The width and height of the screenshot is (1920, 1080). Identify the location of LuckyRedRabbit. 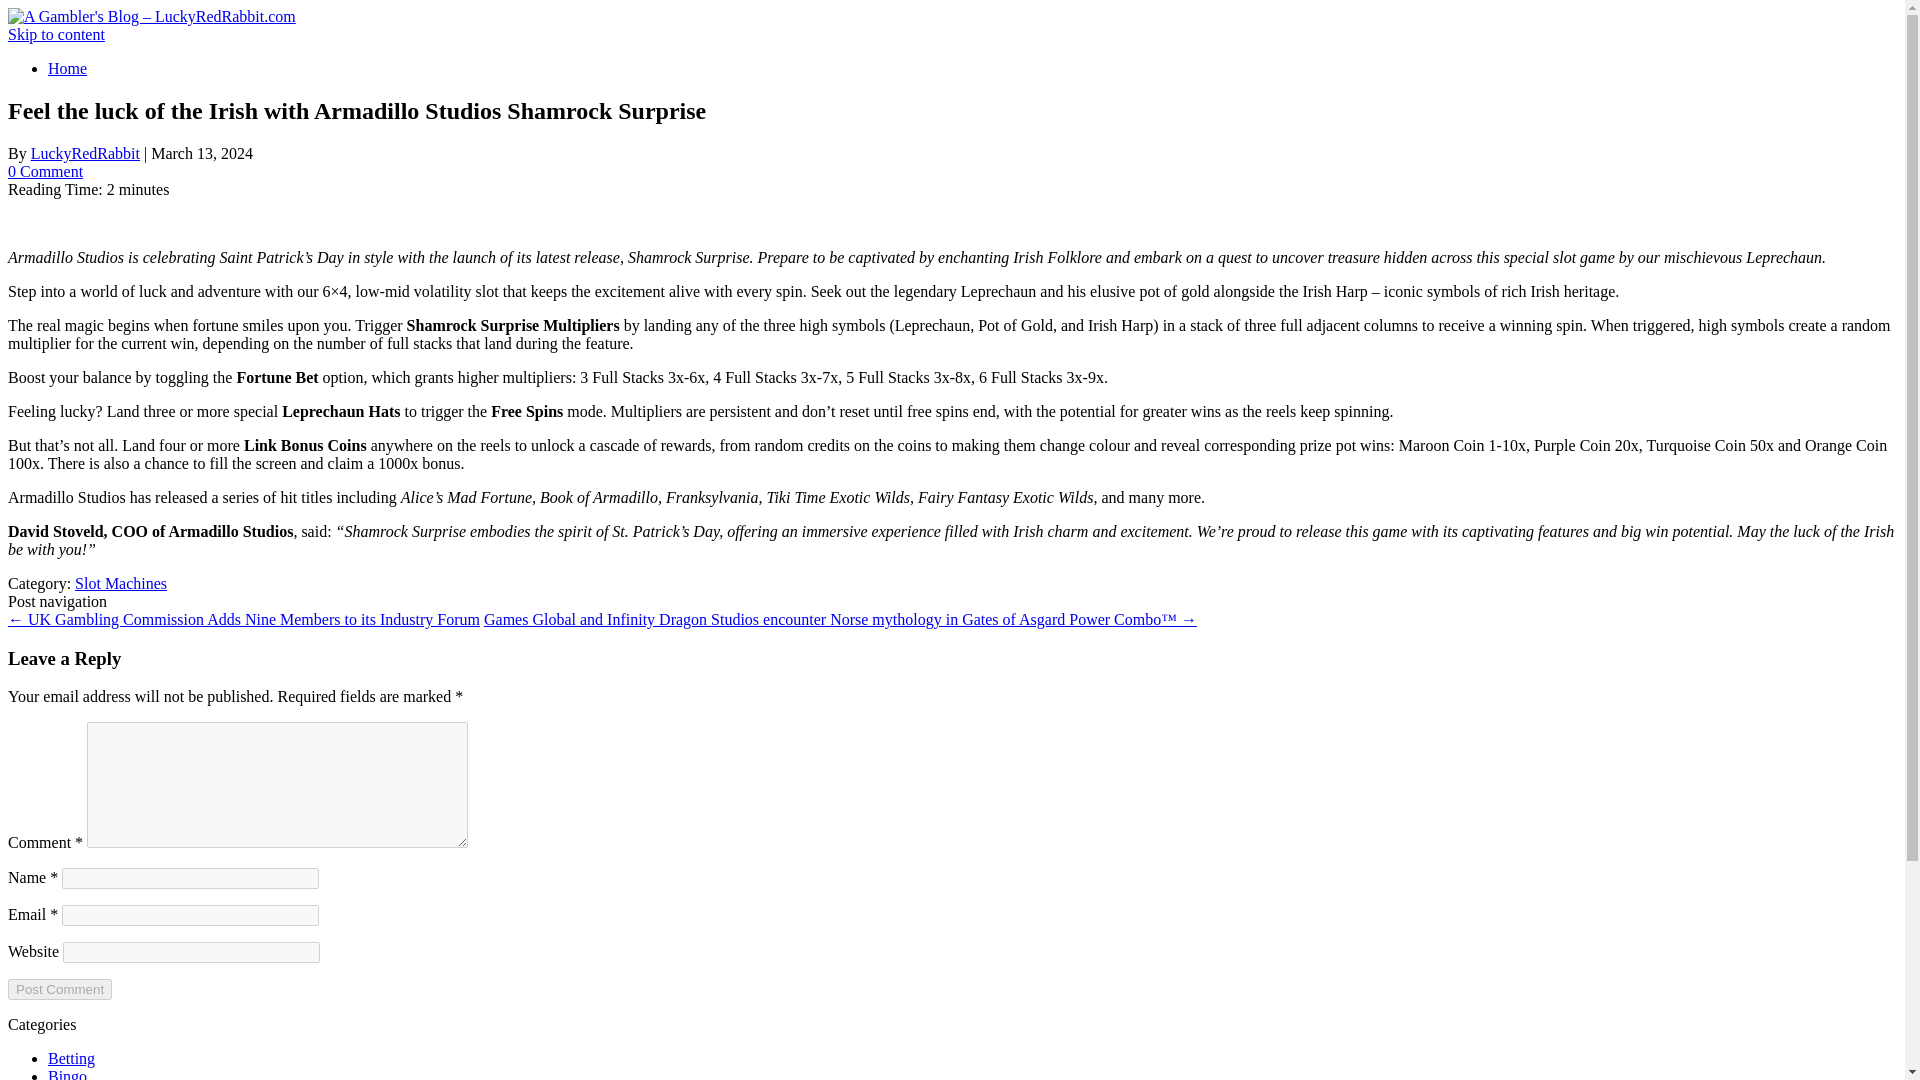
(85, 153).